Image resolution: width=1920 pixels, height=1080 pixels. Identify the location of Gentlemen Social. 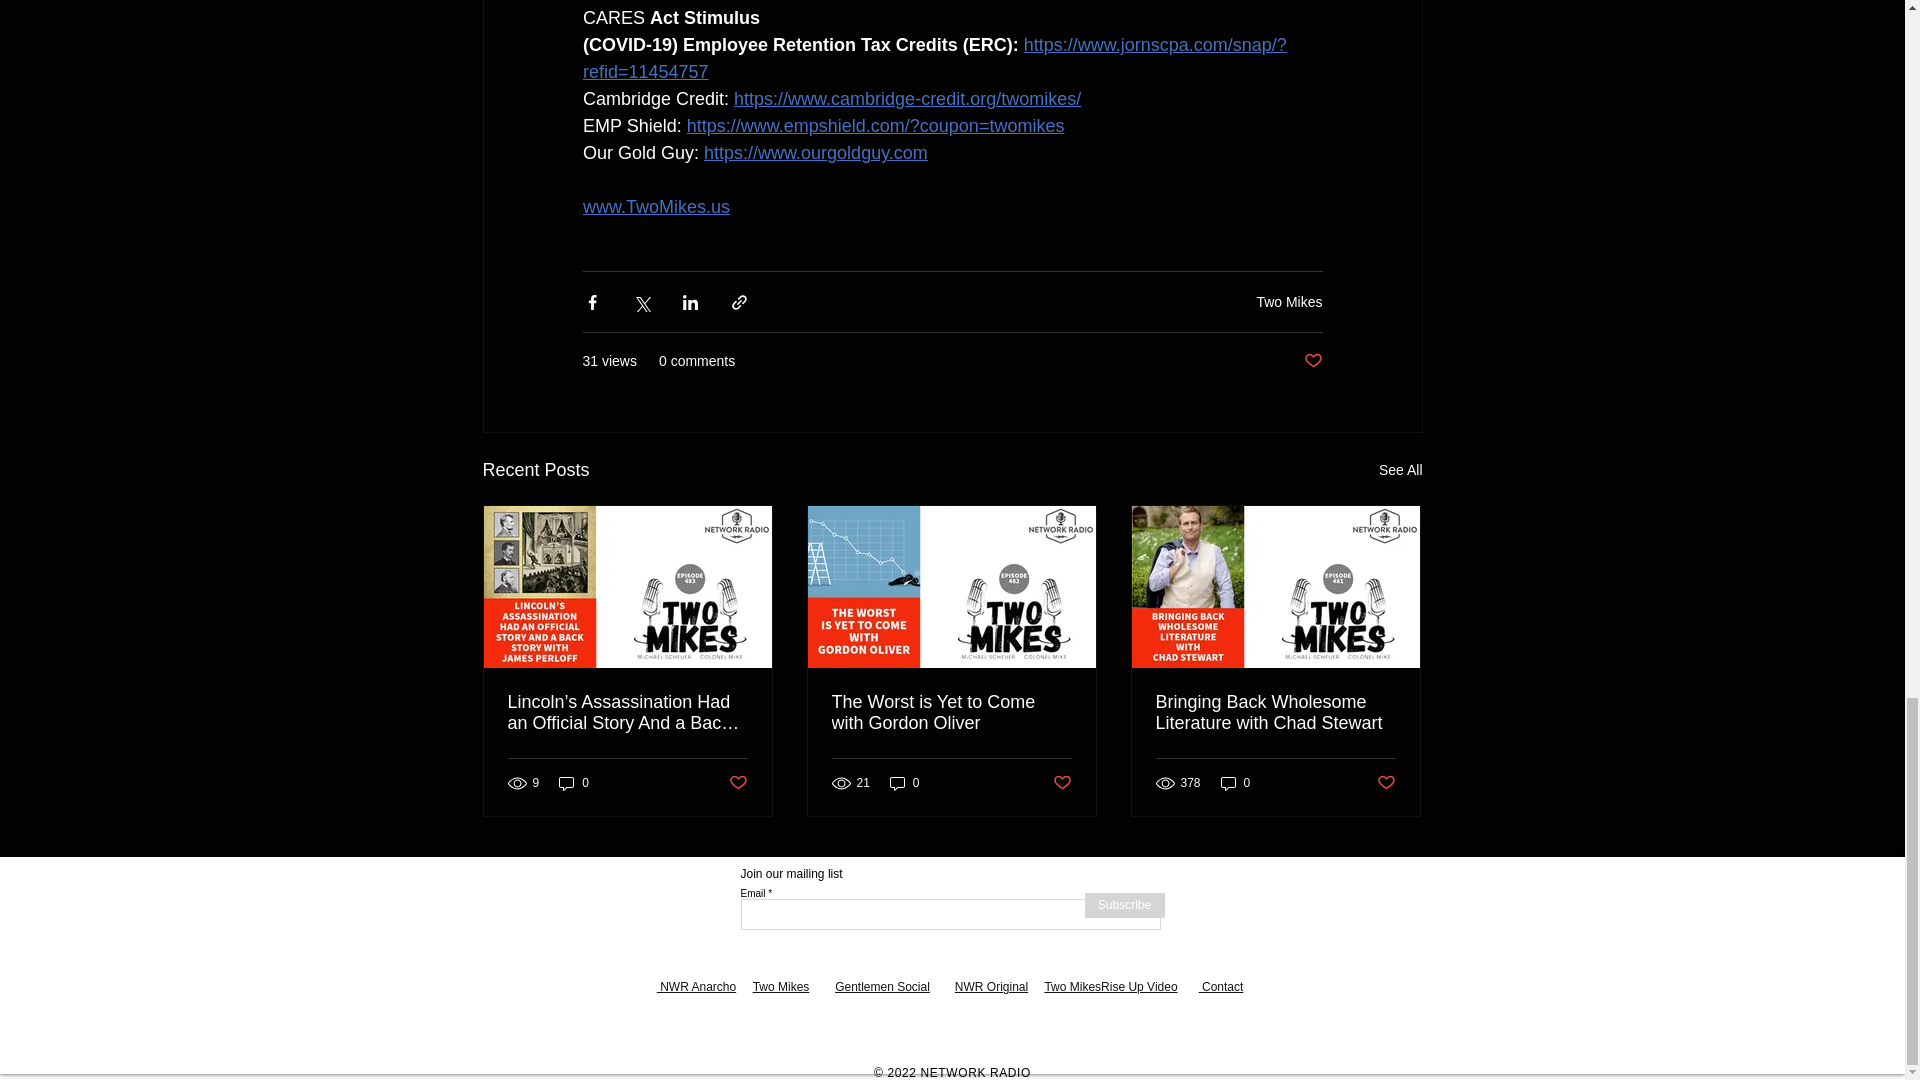
(882, 986).